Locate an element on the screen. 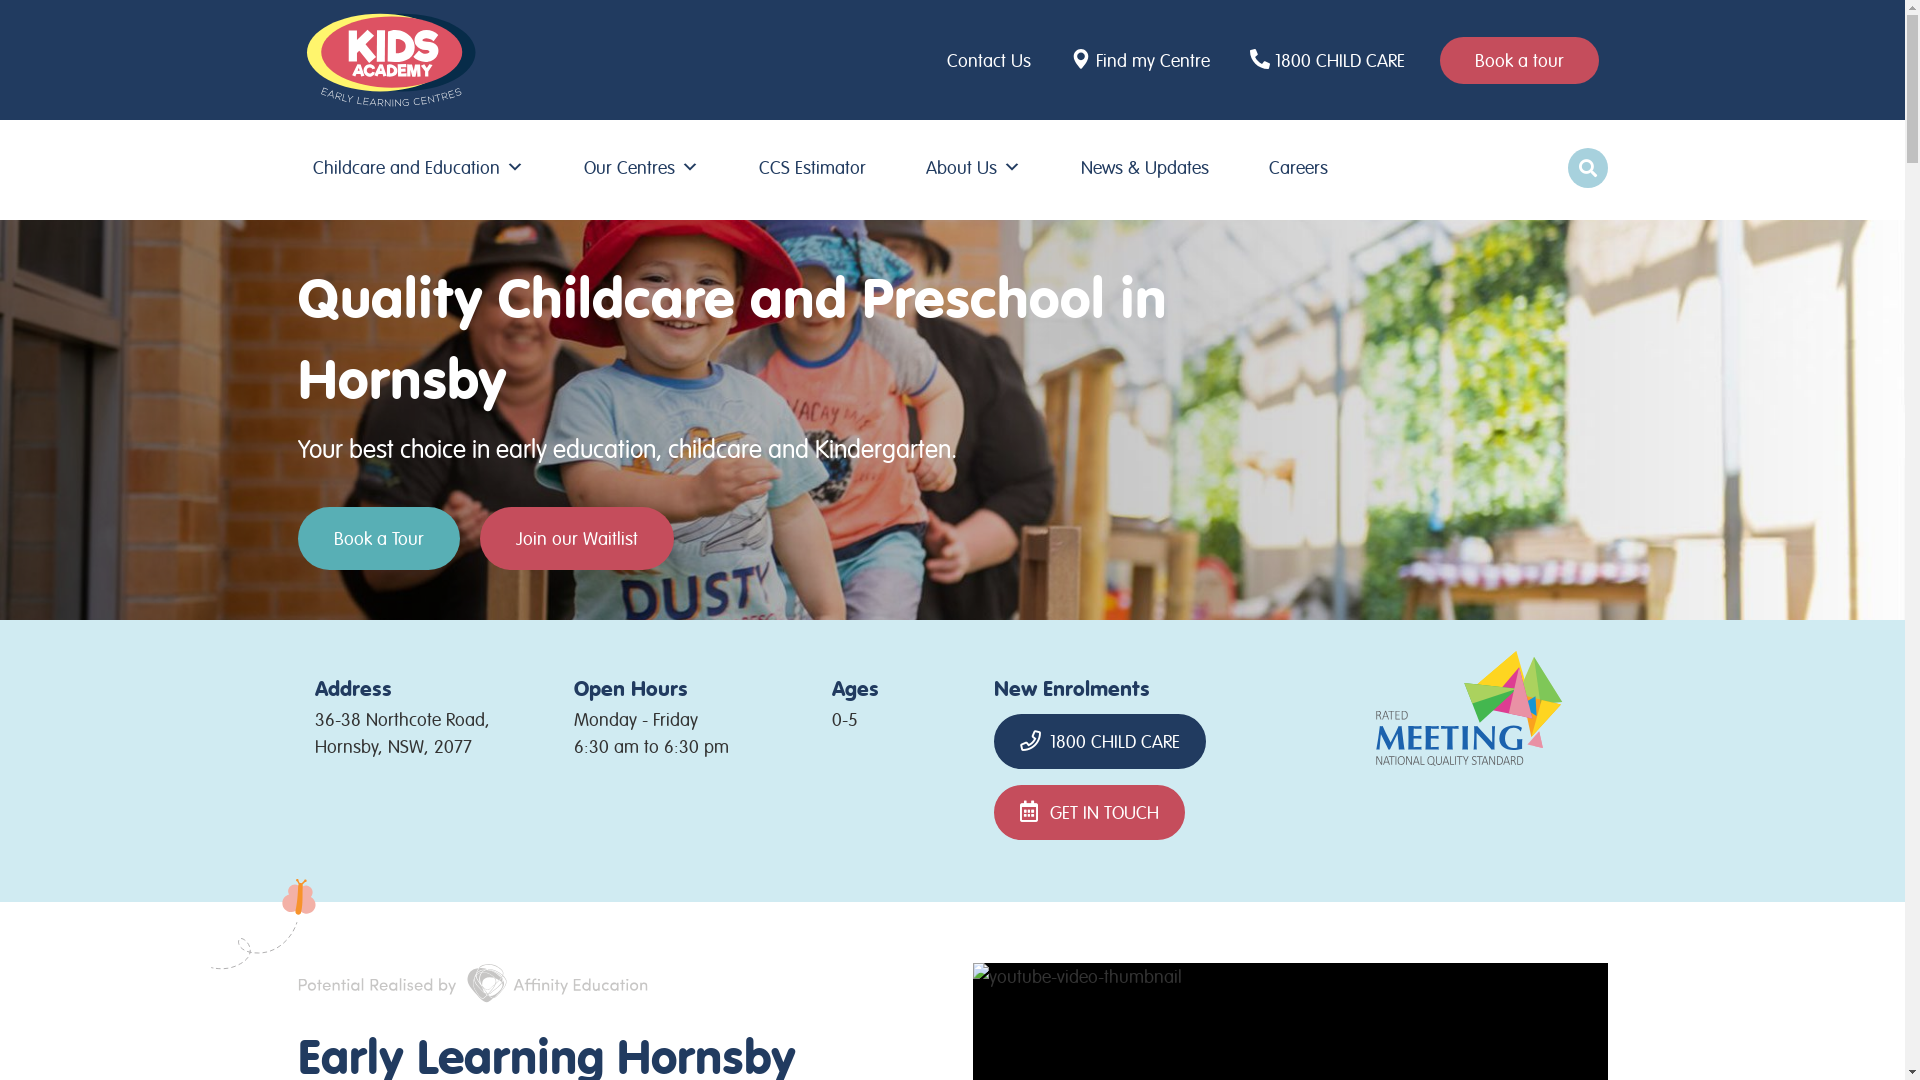 The image size is (1920, 1080). 1800 CHILD CARE is located at coordinates (1330, 60).